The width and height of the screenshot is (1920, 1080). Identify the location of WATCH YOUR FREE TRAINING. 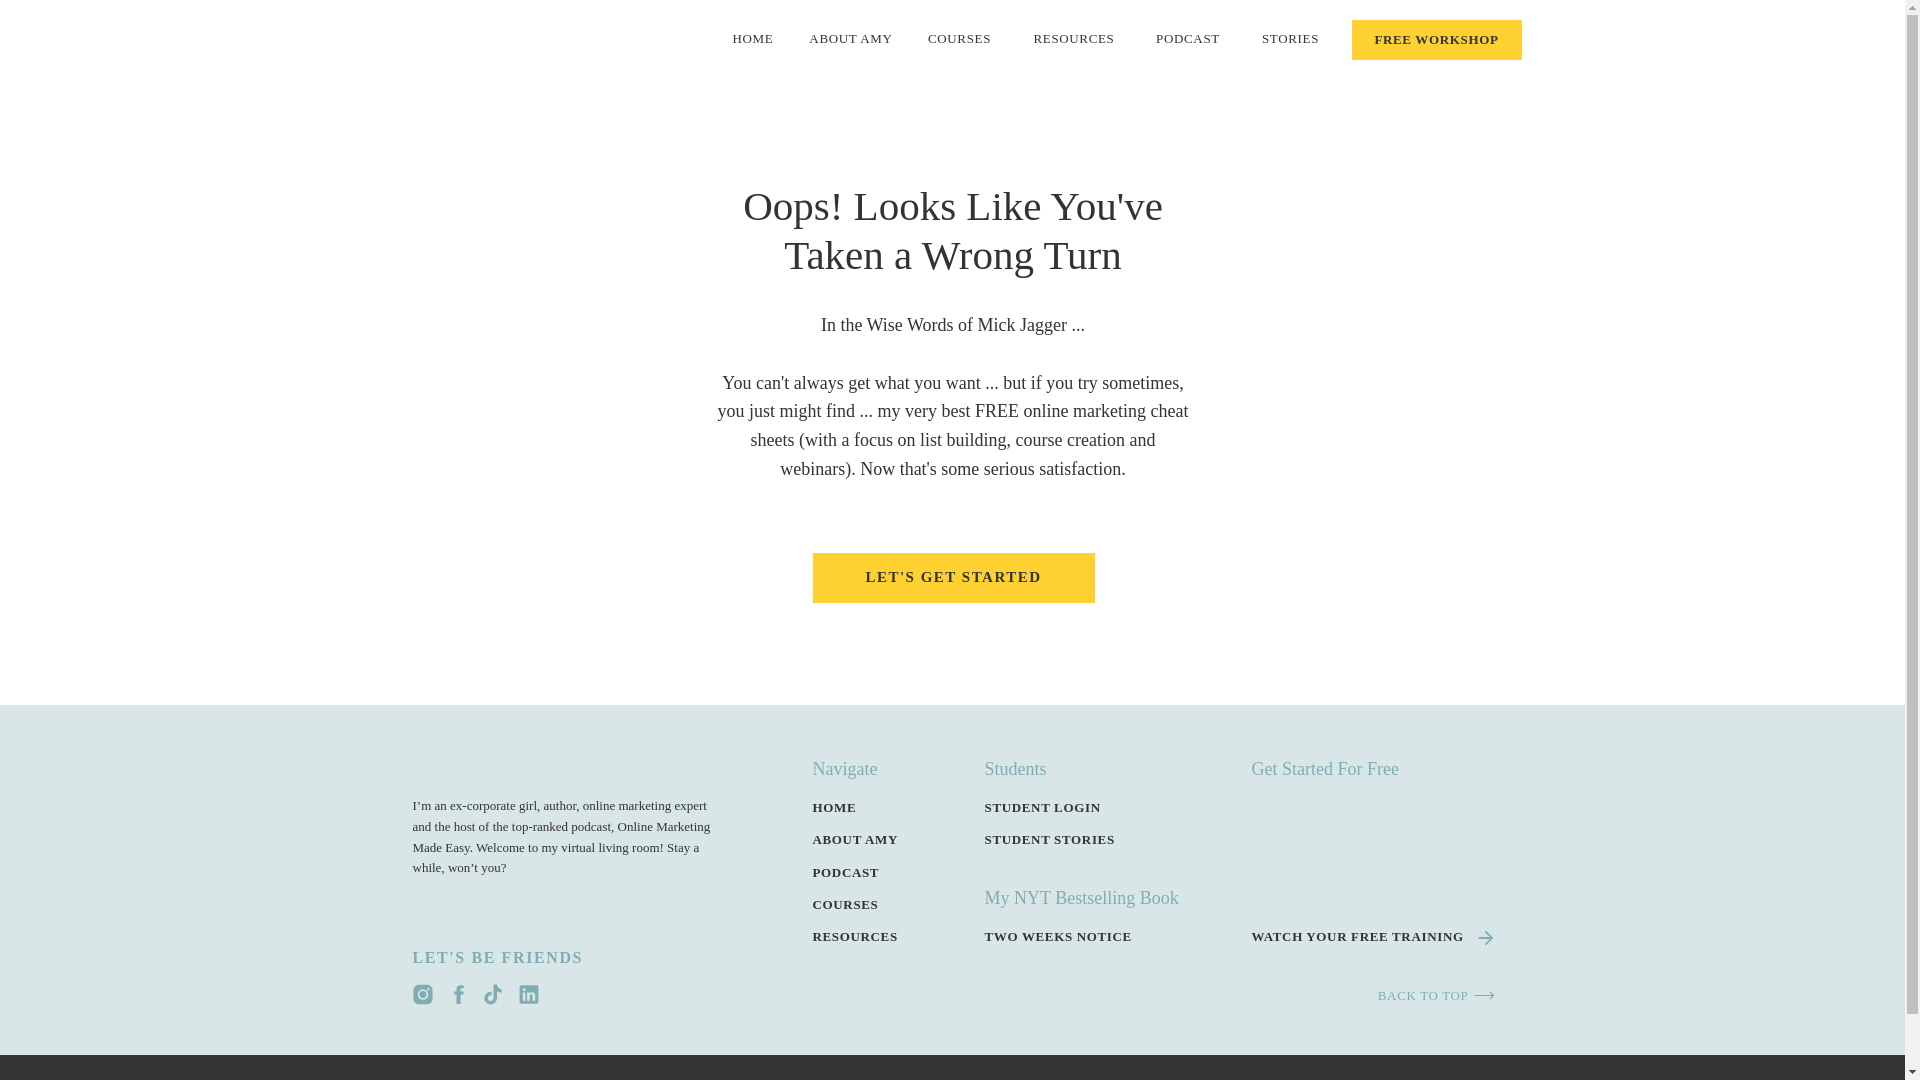
(1371, 937).